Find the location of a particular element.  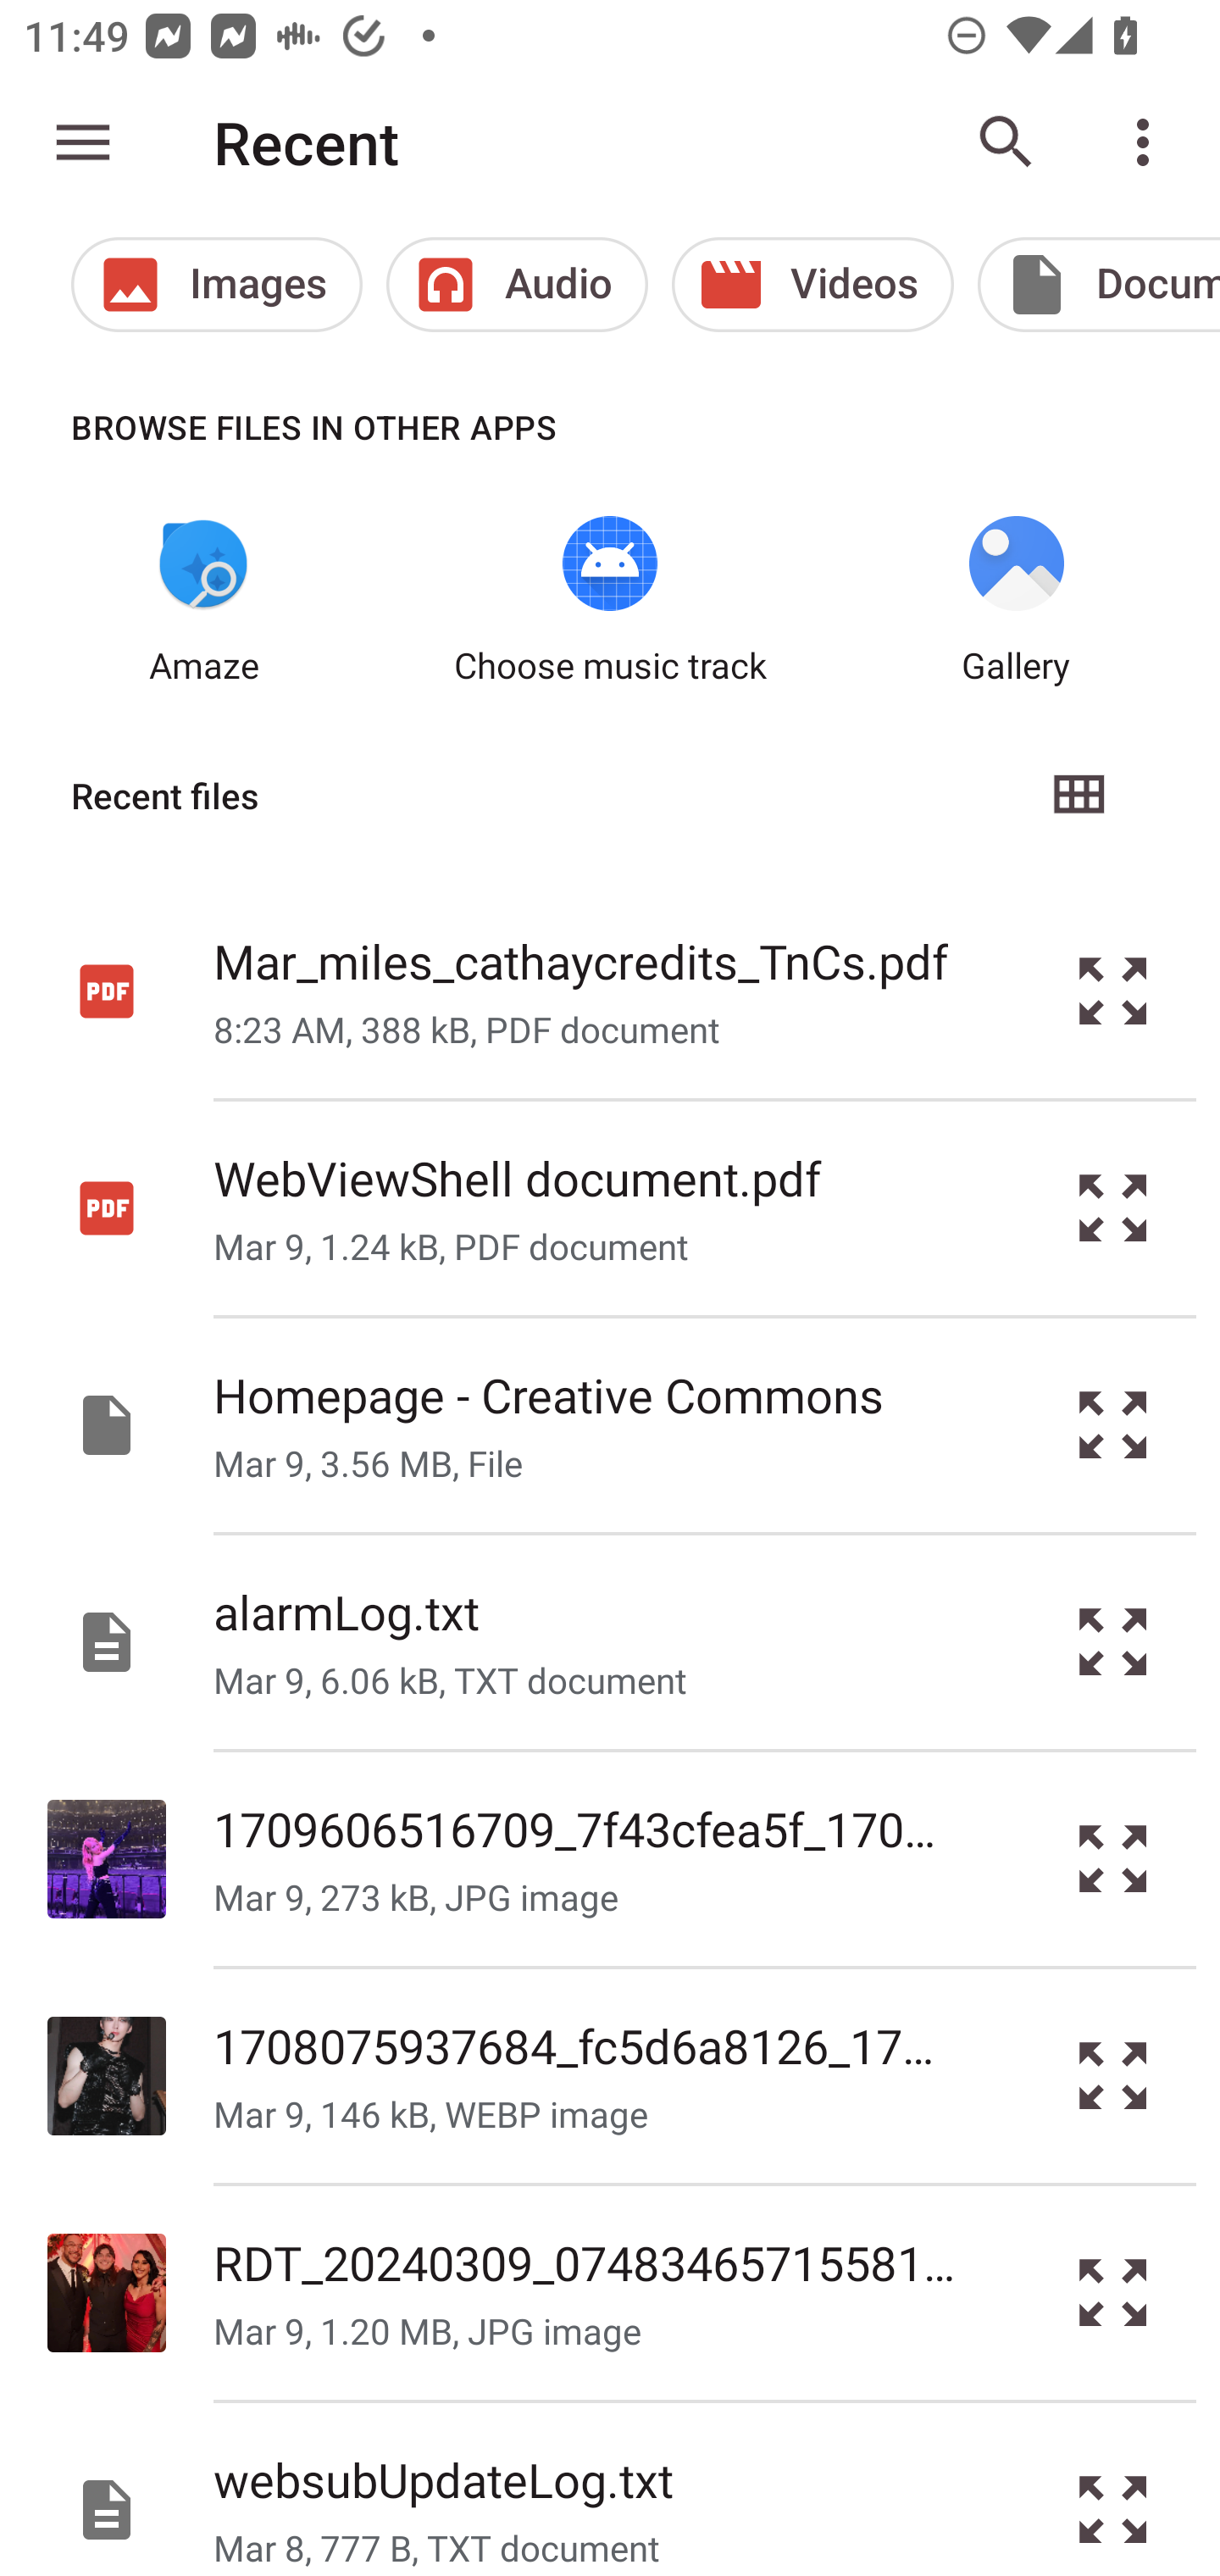

Gallery is located at coordinates (1017, 601).